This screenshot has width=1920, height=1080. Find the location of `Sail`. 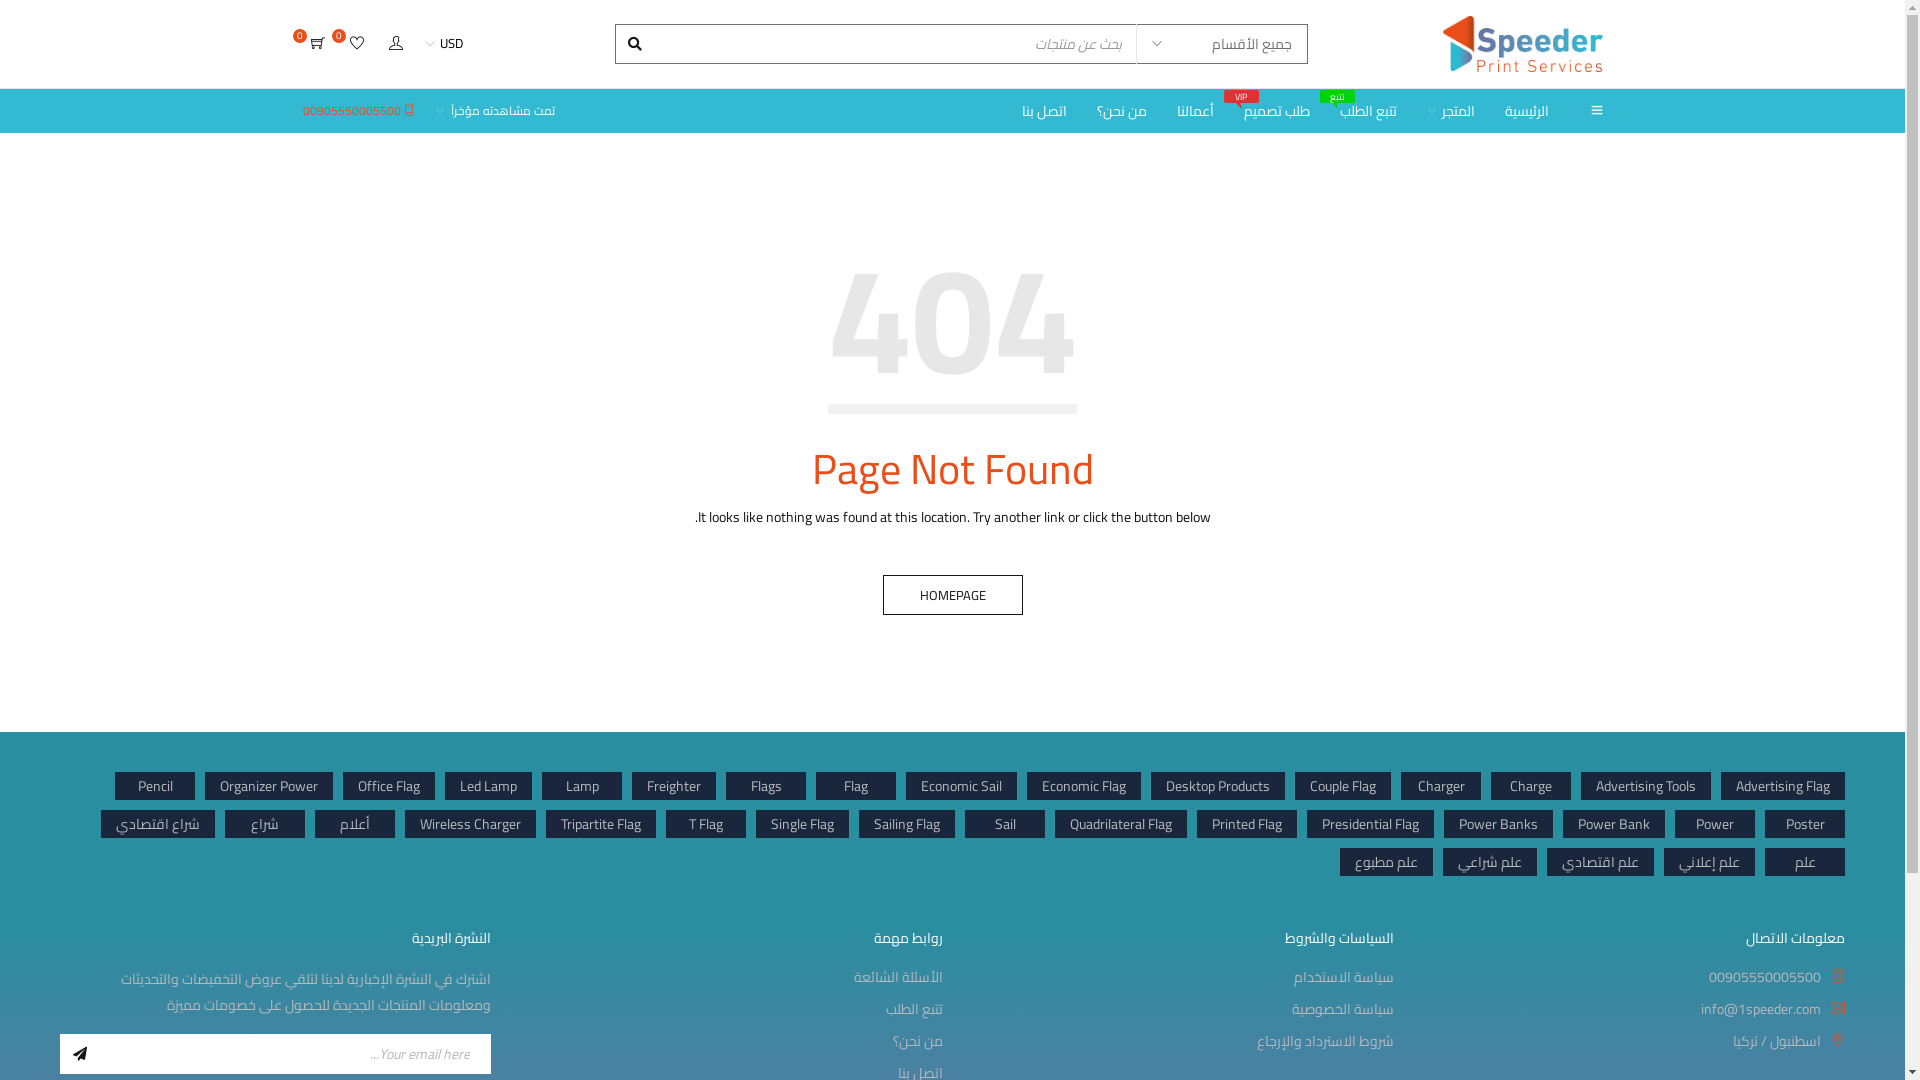

Sail is located at coordinates (1004, 824).